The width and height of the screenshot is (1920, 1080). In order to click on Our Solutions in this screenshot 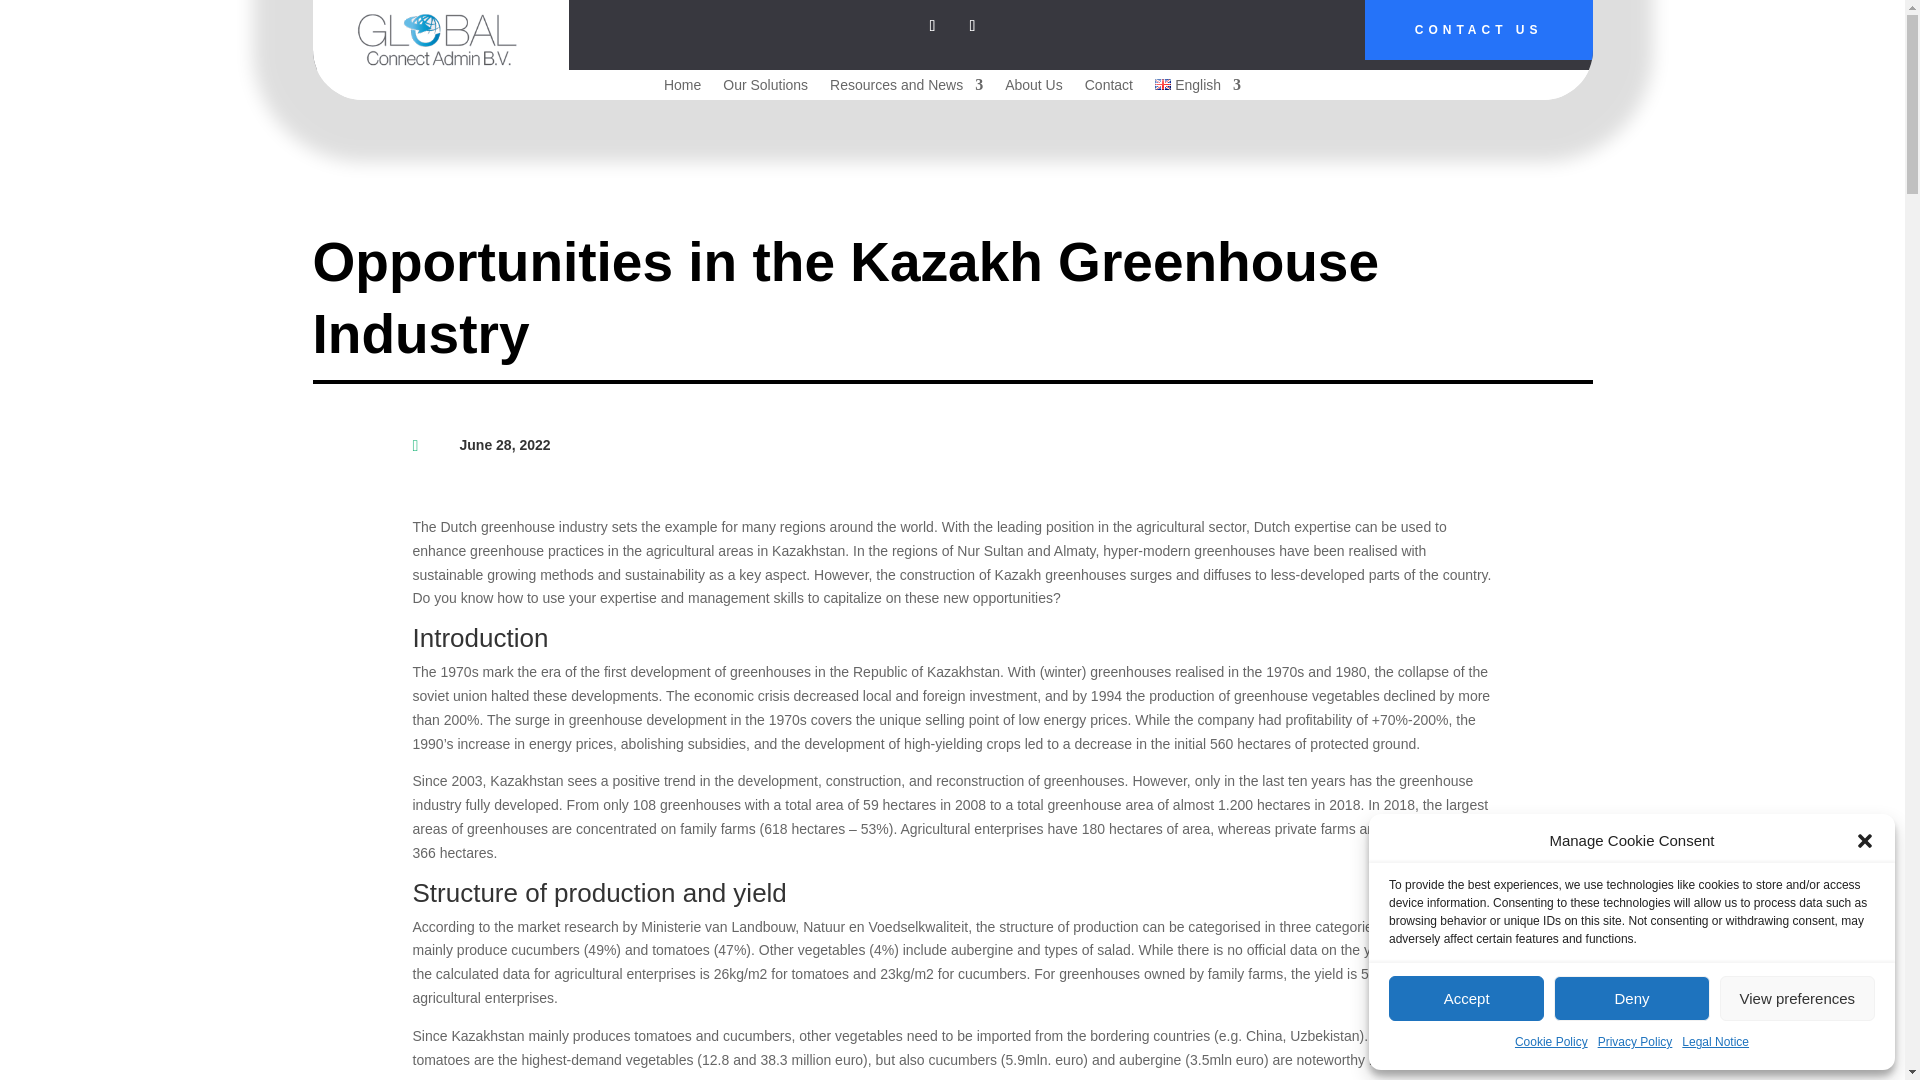, I will do `click(766, 88)`.